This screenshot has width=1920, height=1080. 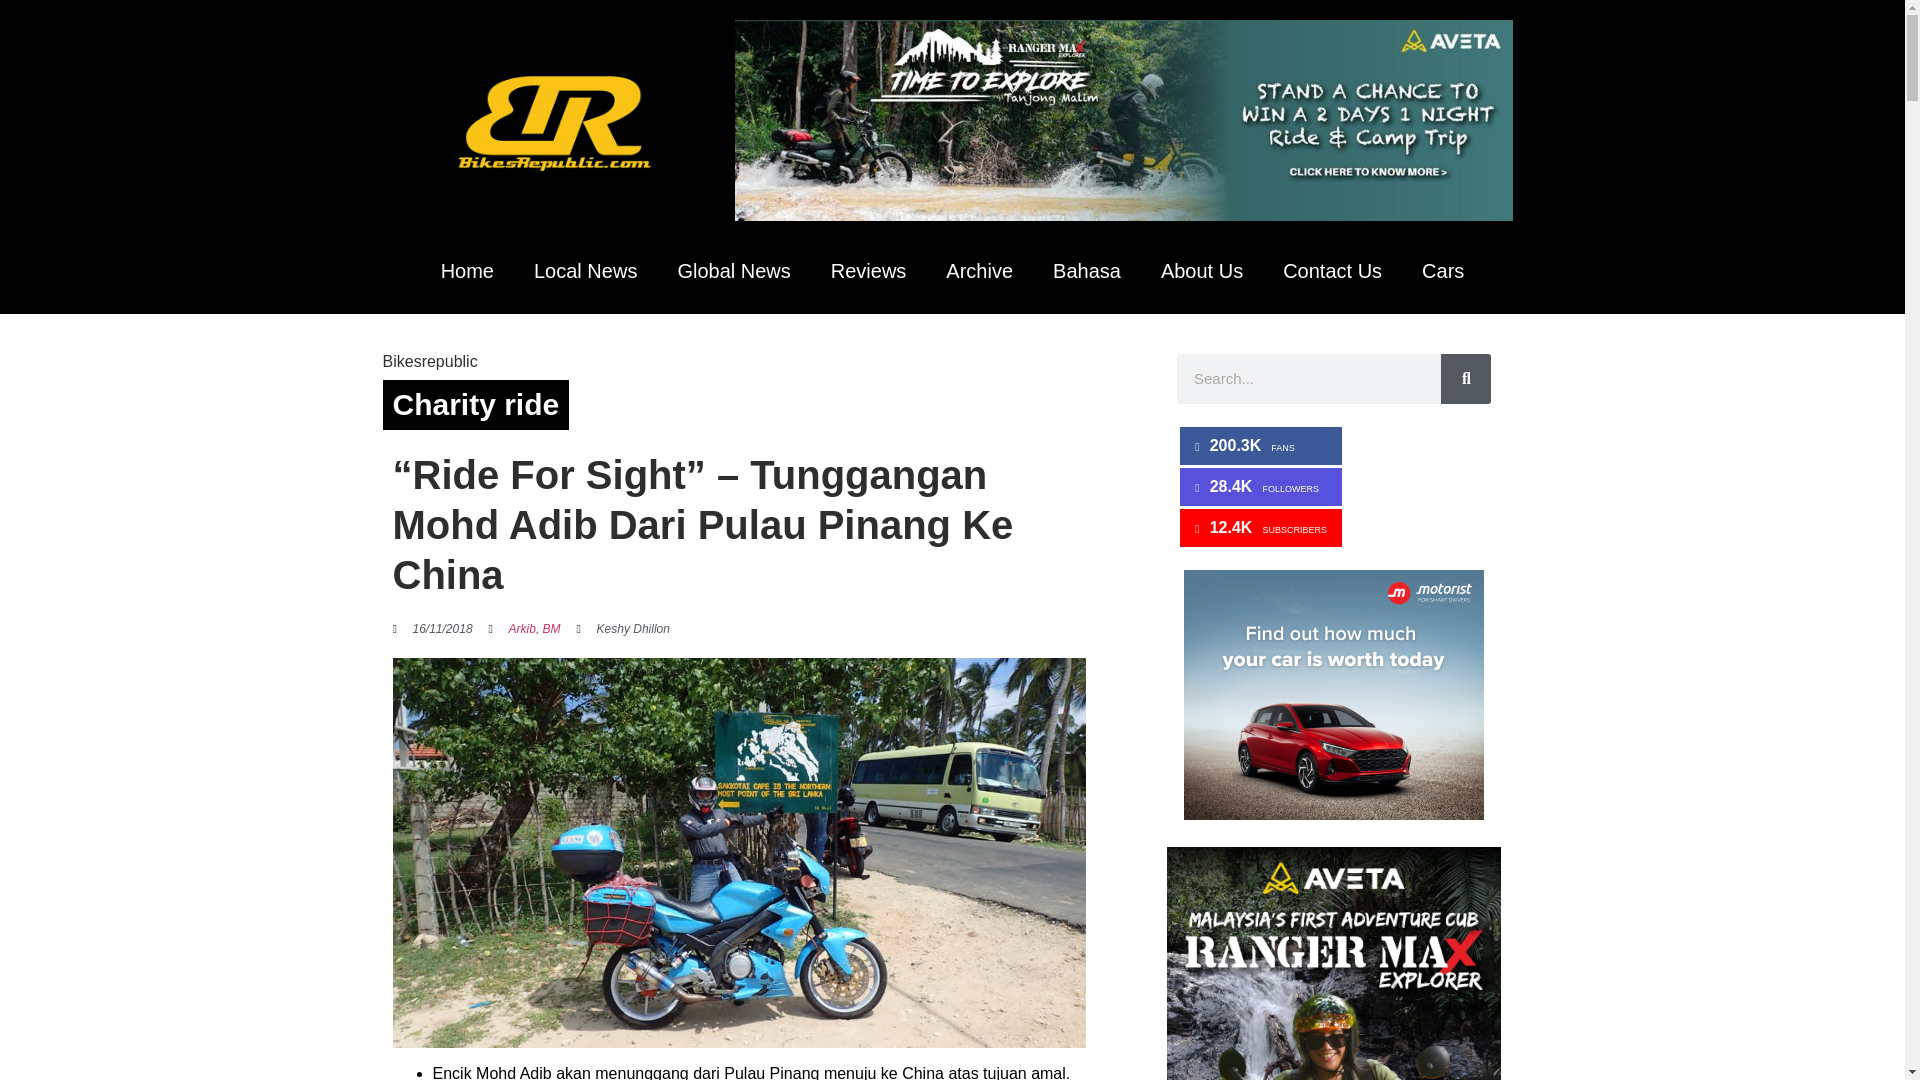 I want to click on Bahasa, so click(x=1086, y=270).